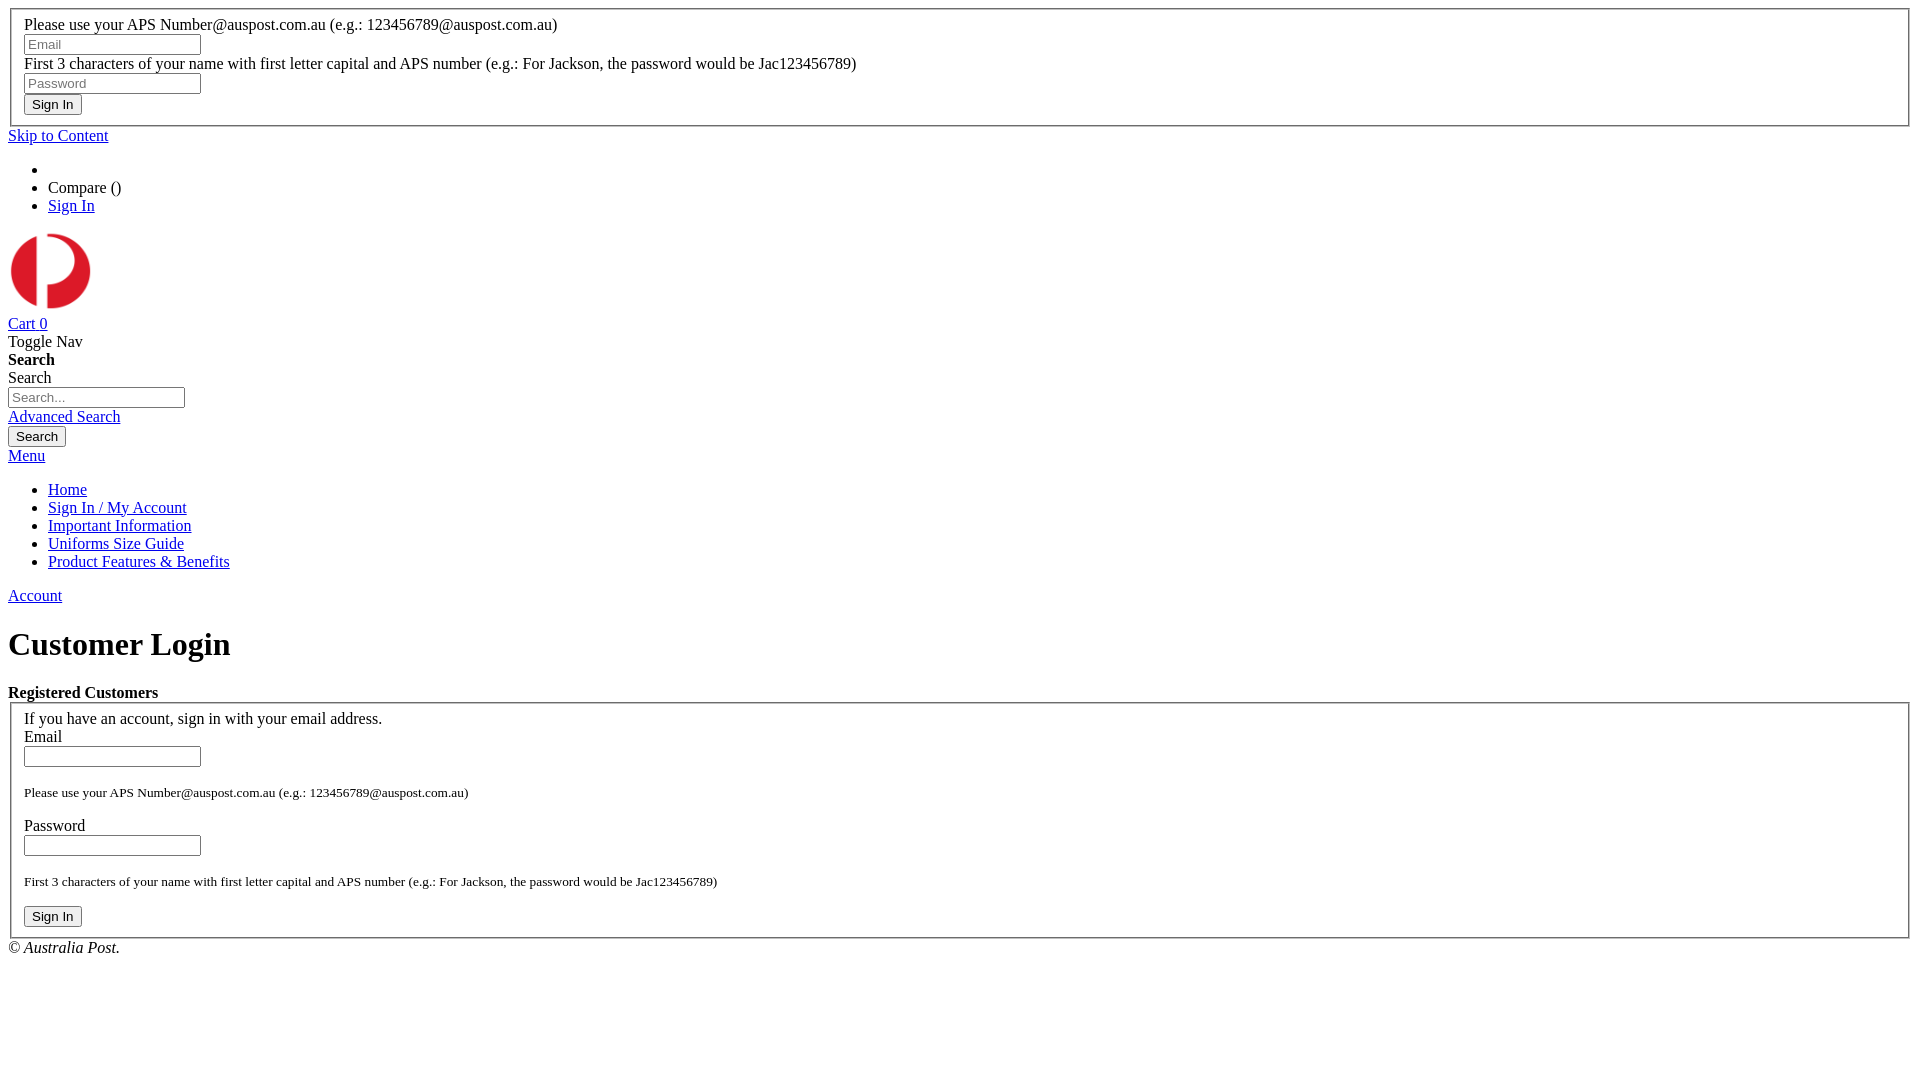  What do you see at coordinates (112, 846) in the screenshot?
I see `Password` at bounding box center [112, 846].